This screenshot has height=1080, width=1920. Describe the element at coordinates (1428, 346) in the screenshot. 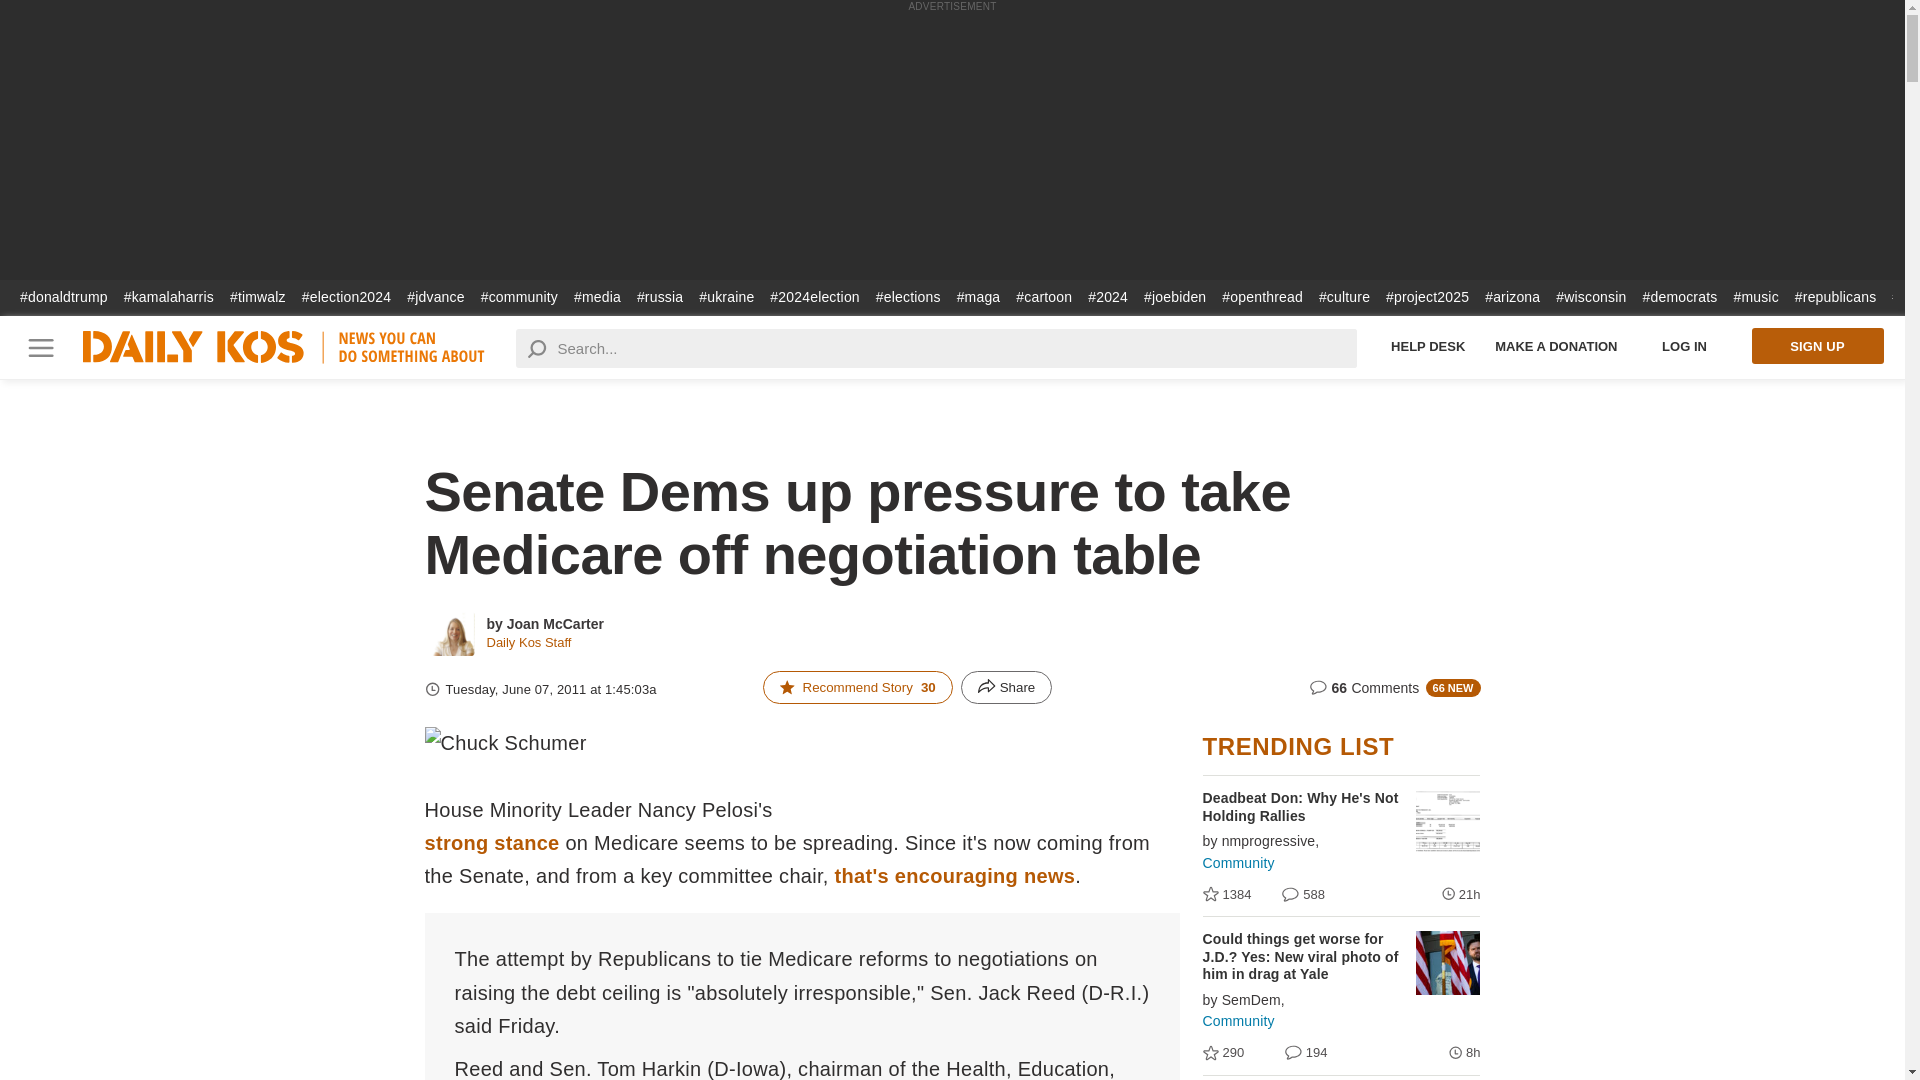

I see `Help Desk` at that location.